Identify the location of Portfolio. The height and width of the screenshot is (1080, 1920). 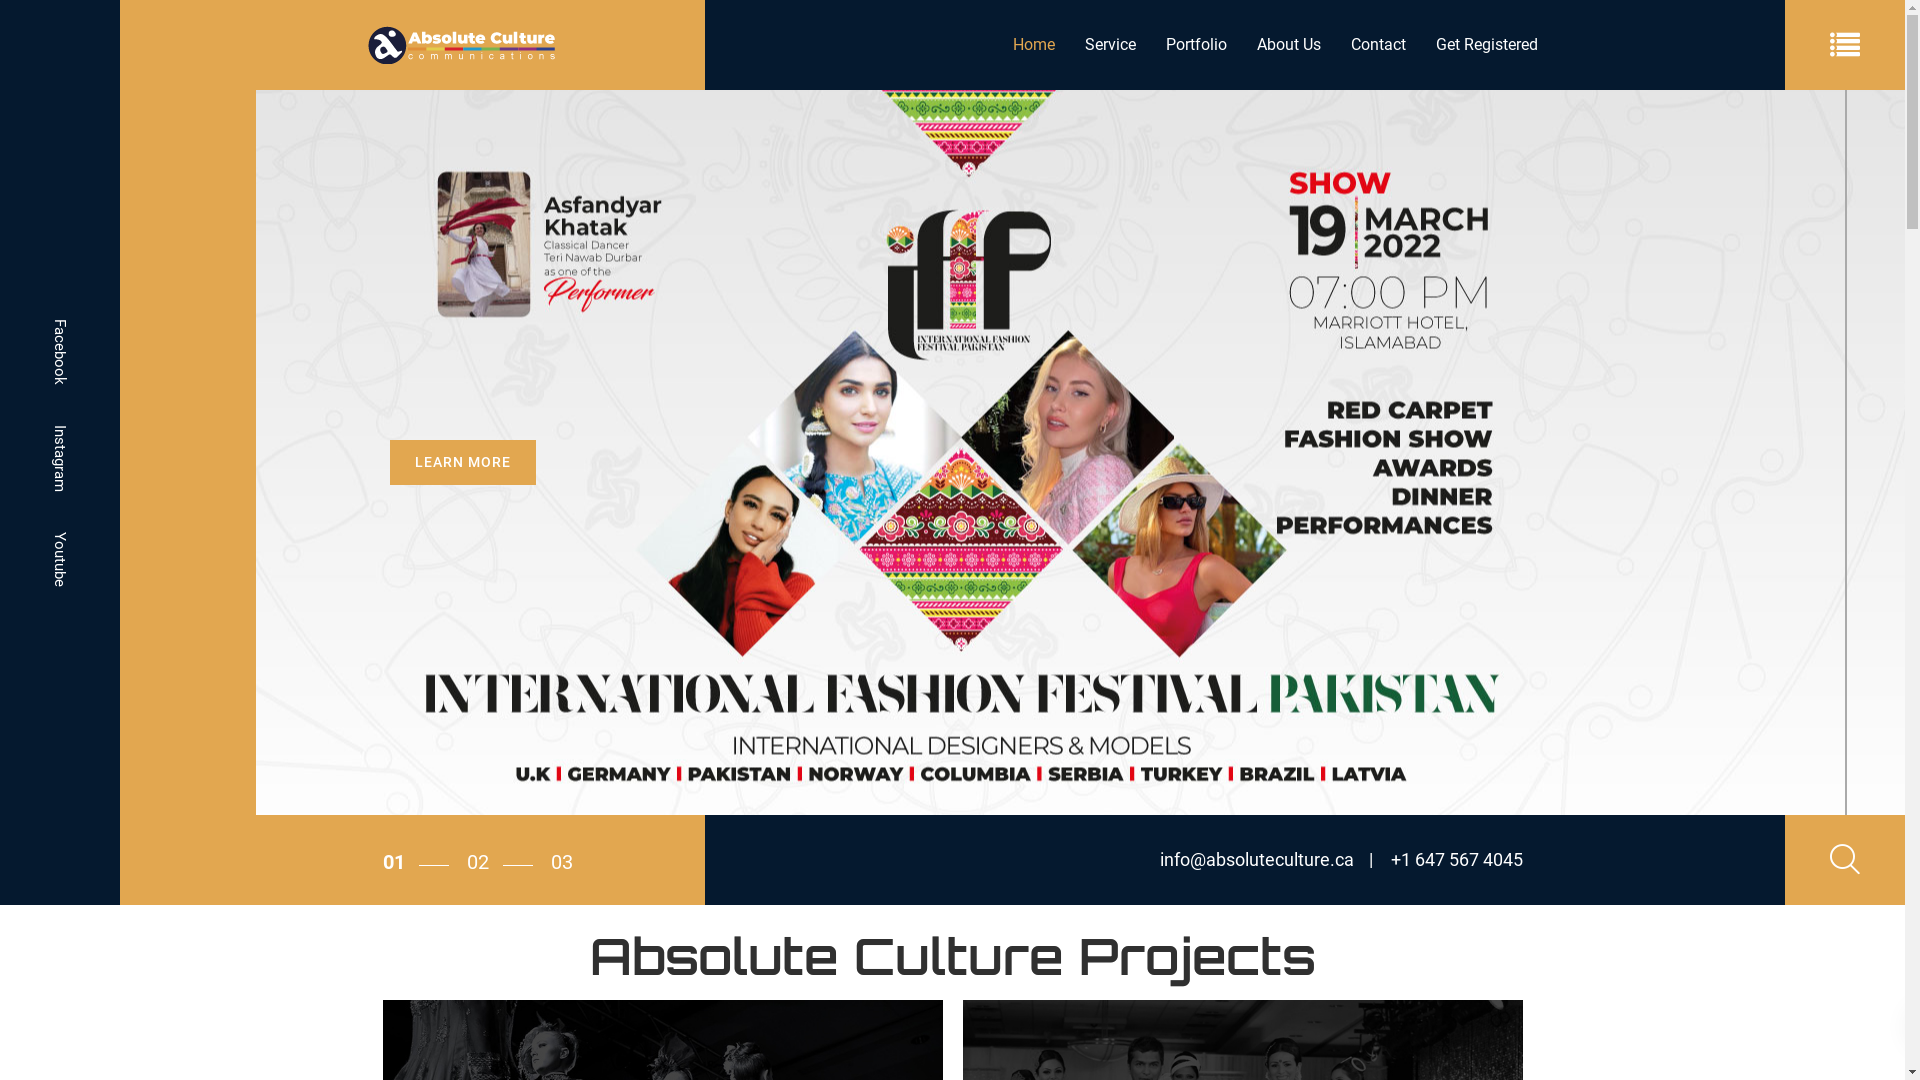
(1196, 45).